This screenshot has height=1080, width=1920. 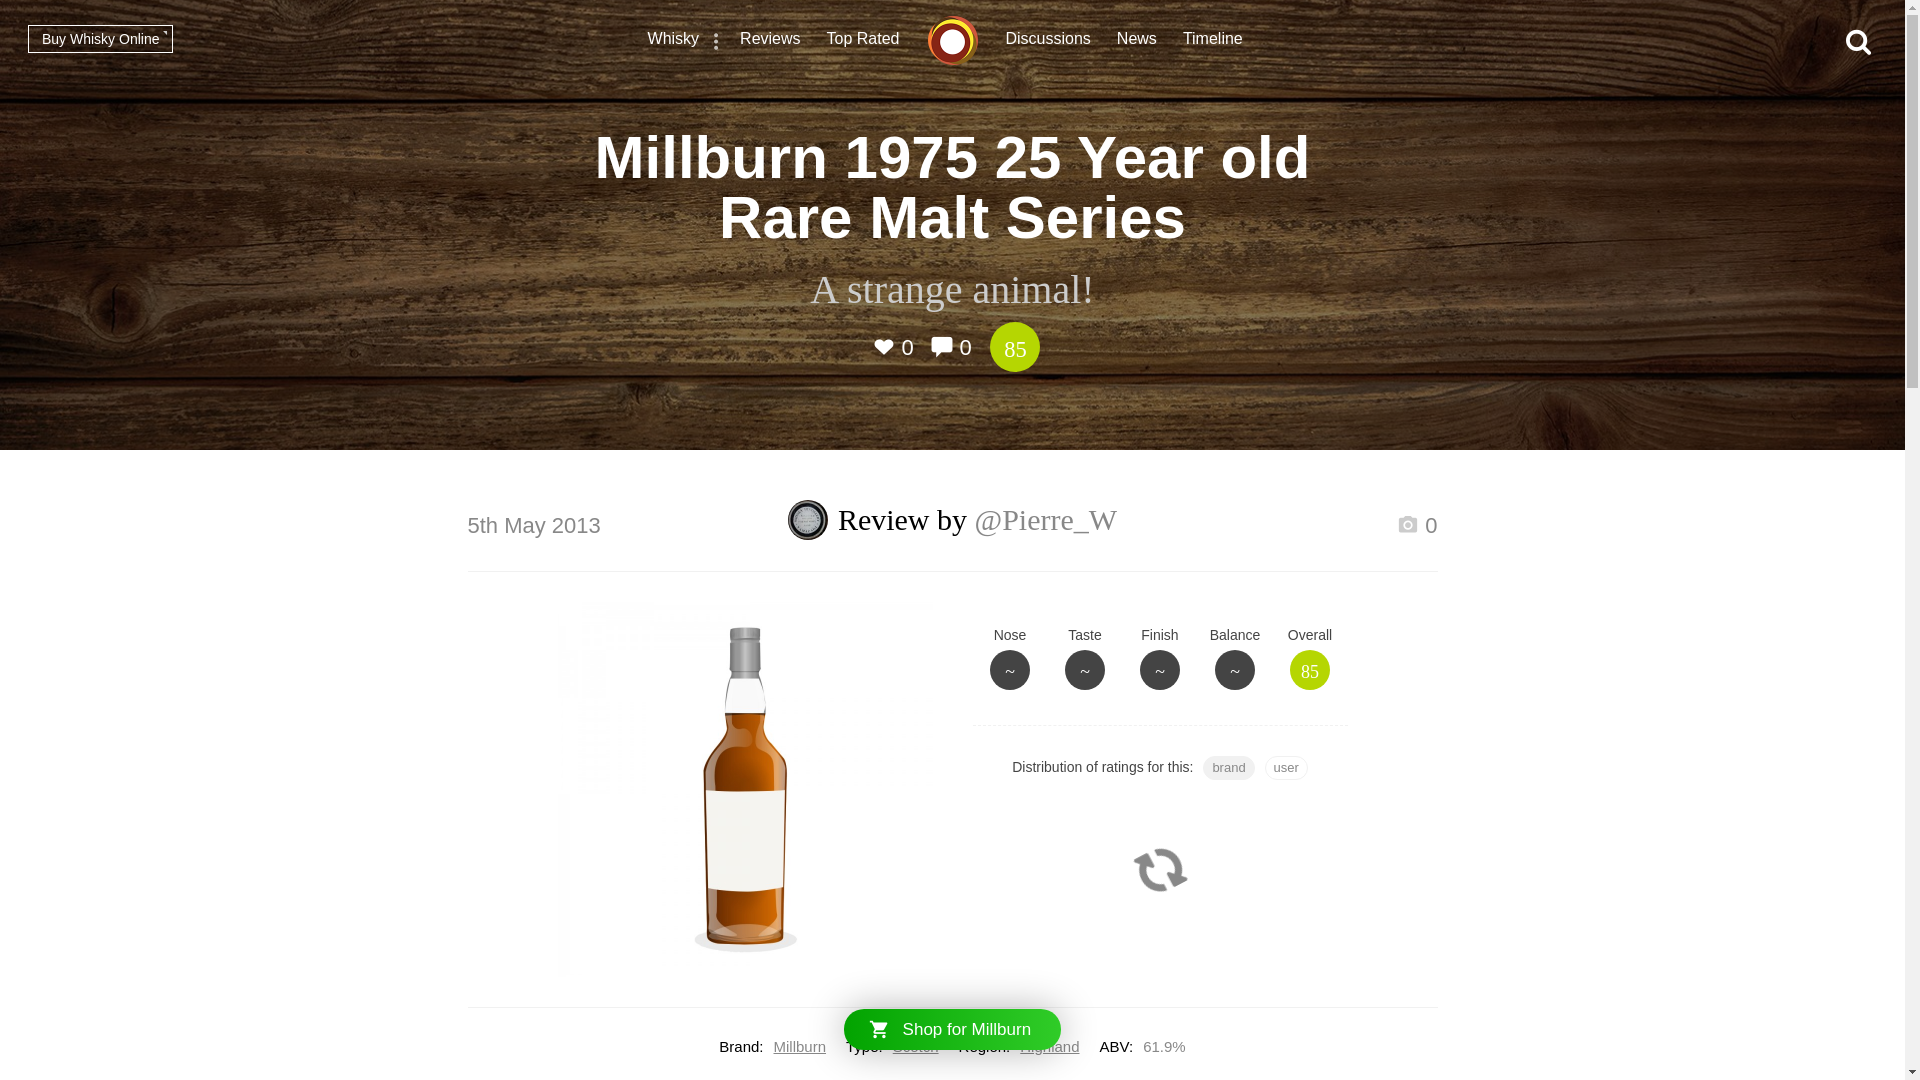 I want to click on Recent actvity timeline, so click(x=1212, y=41).